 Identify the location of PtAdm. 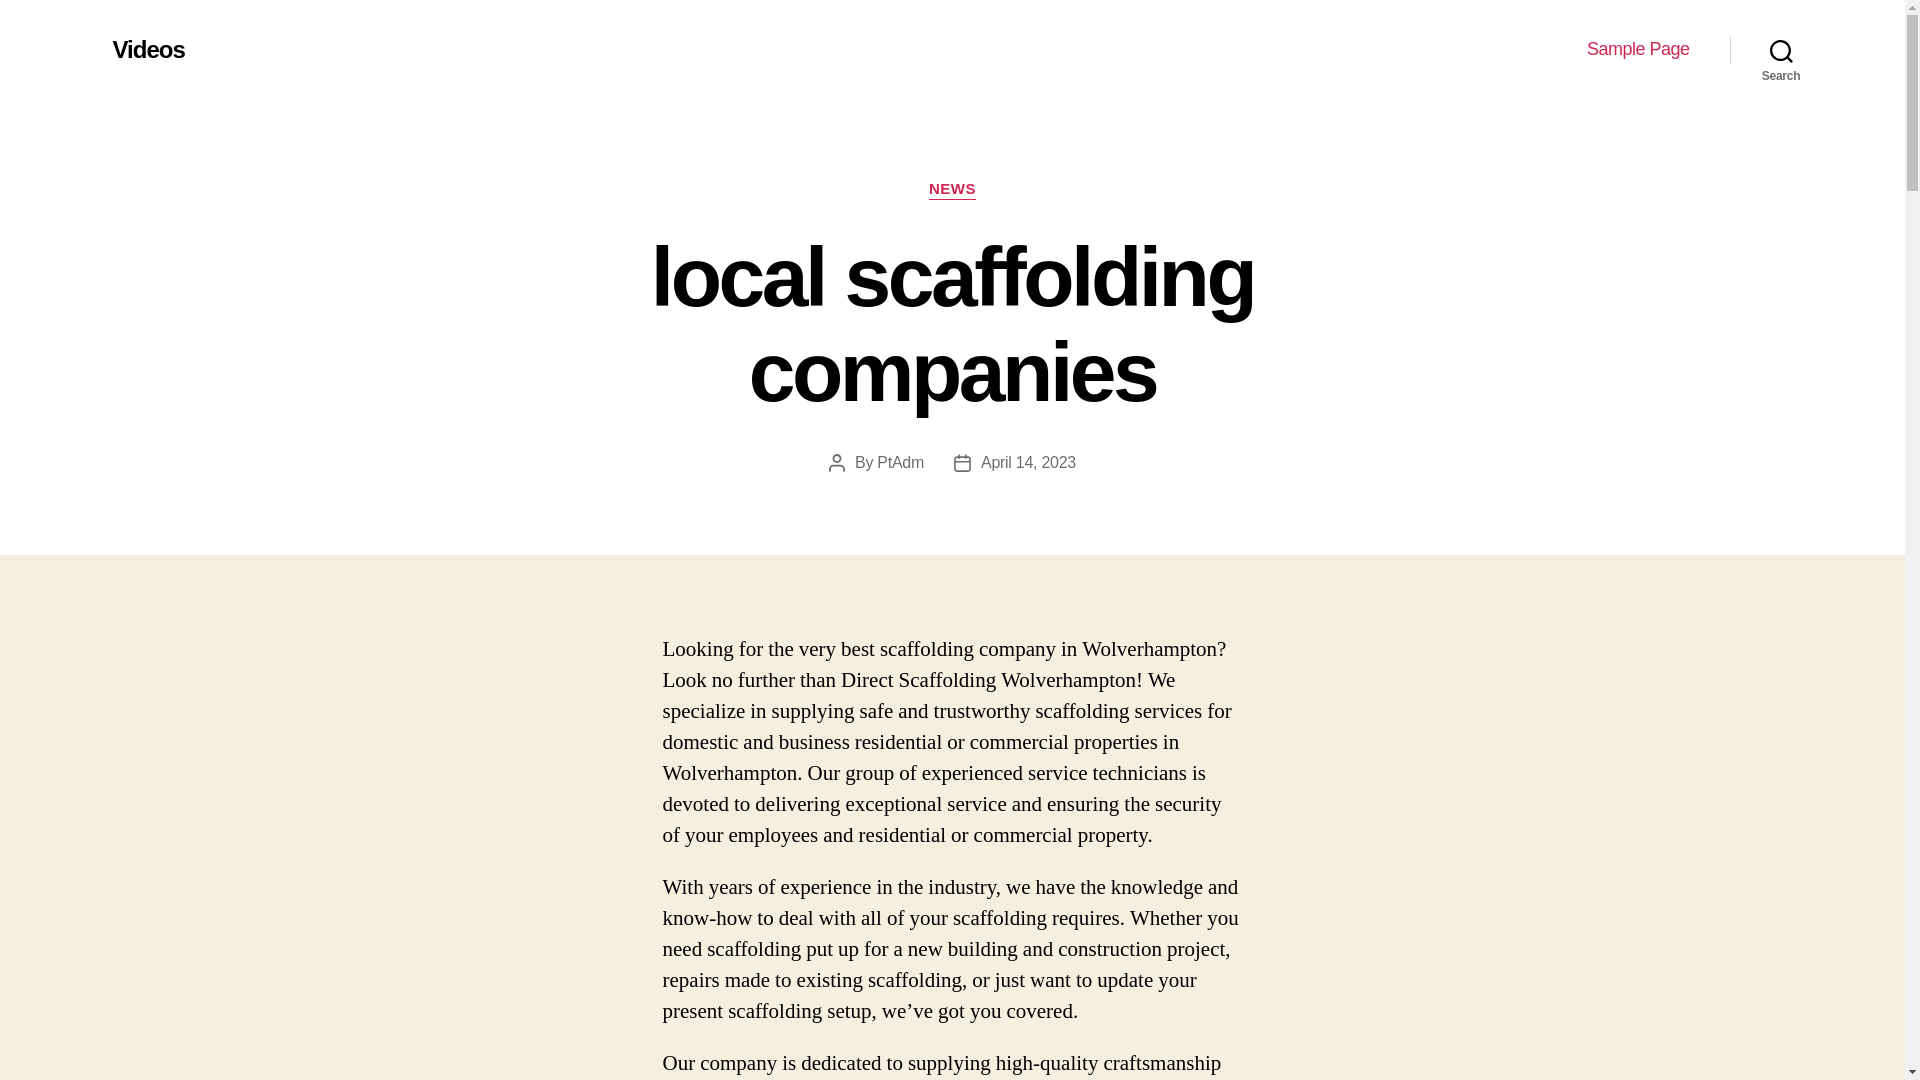
(900, 462).